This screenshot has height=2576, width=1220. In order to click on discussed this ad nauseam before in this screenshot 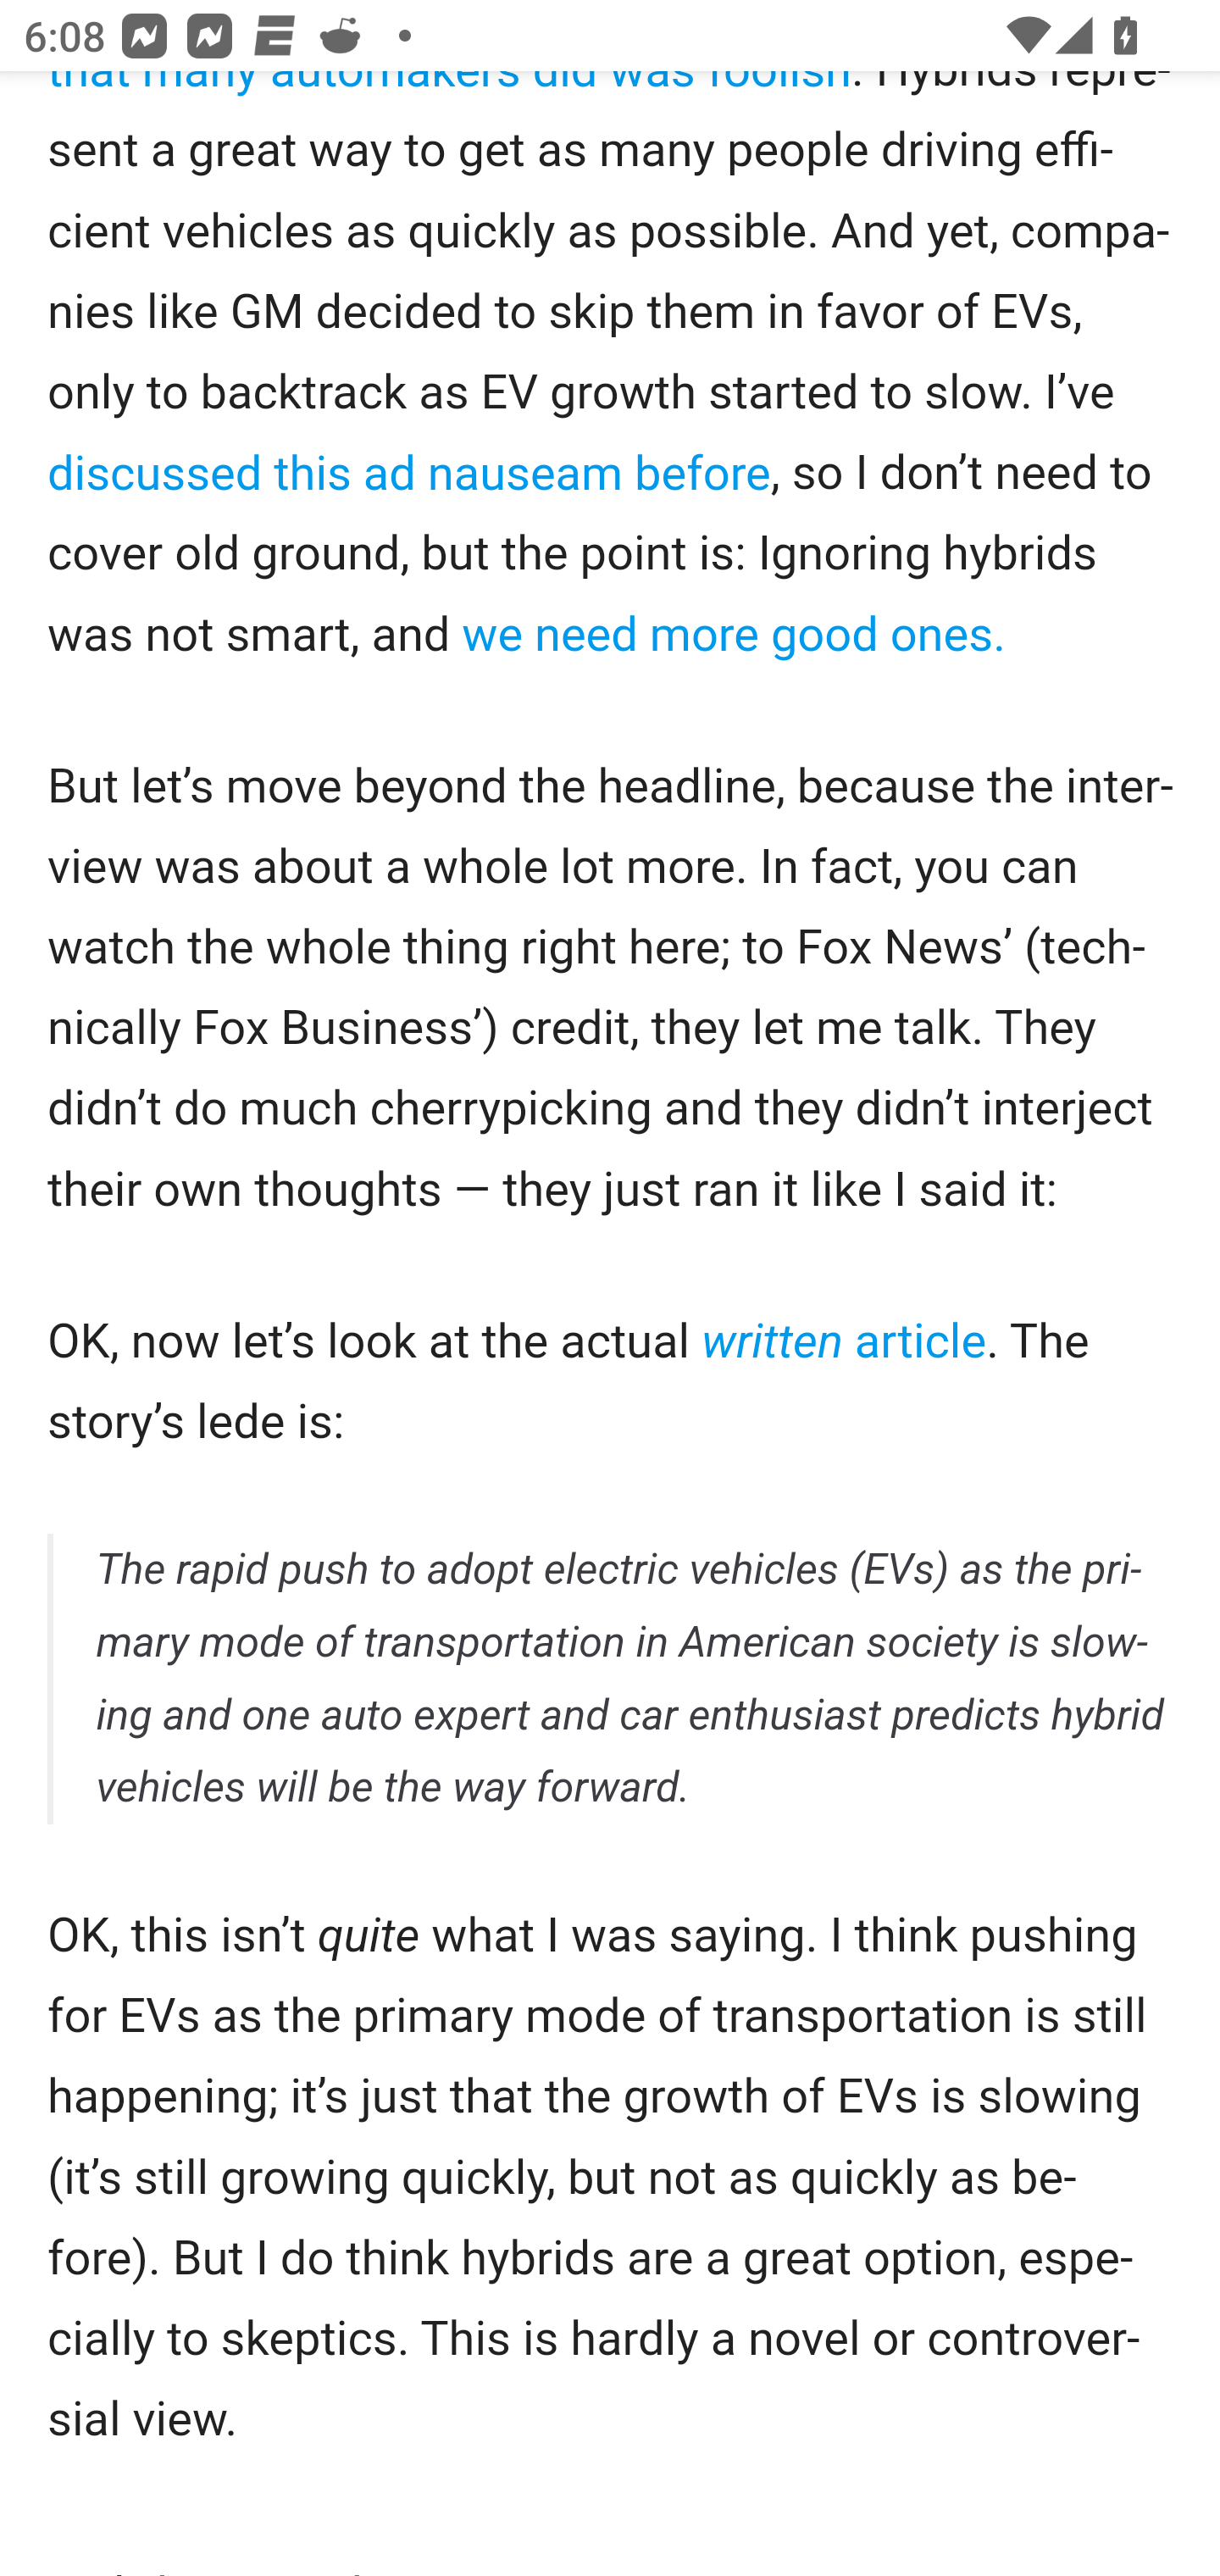, I will do `click(409, 473)`.